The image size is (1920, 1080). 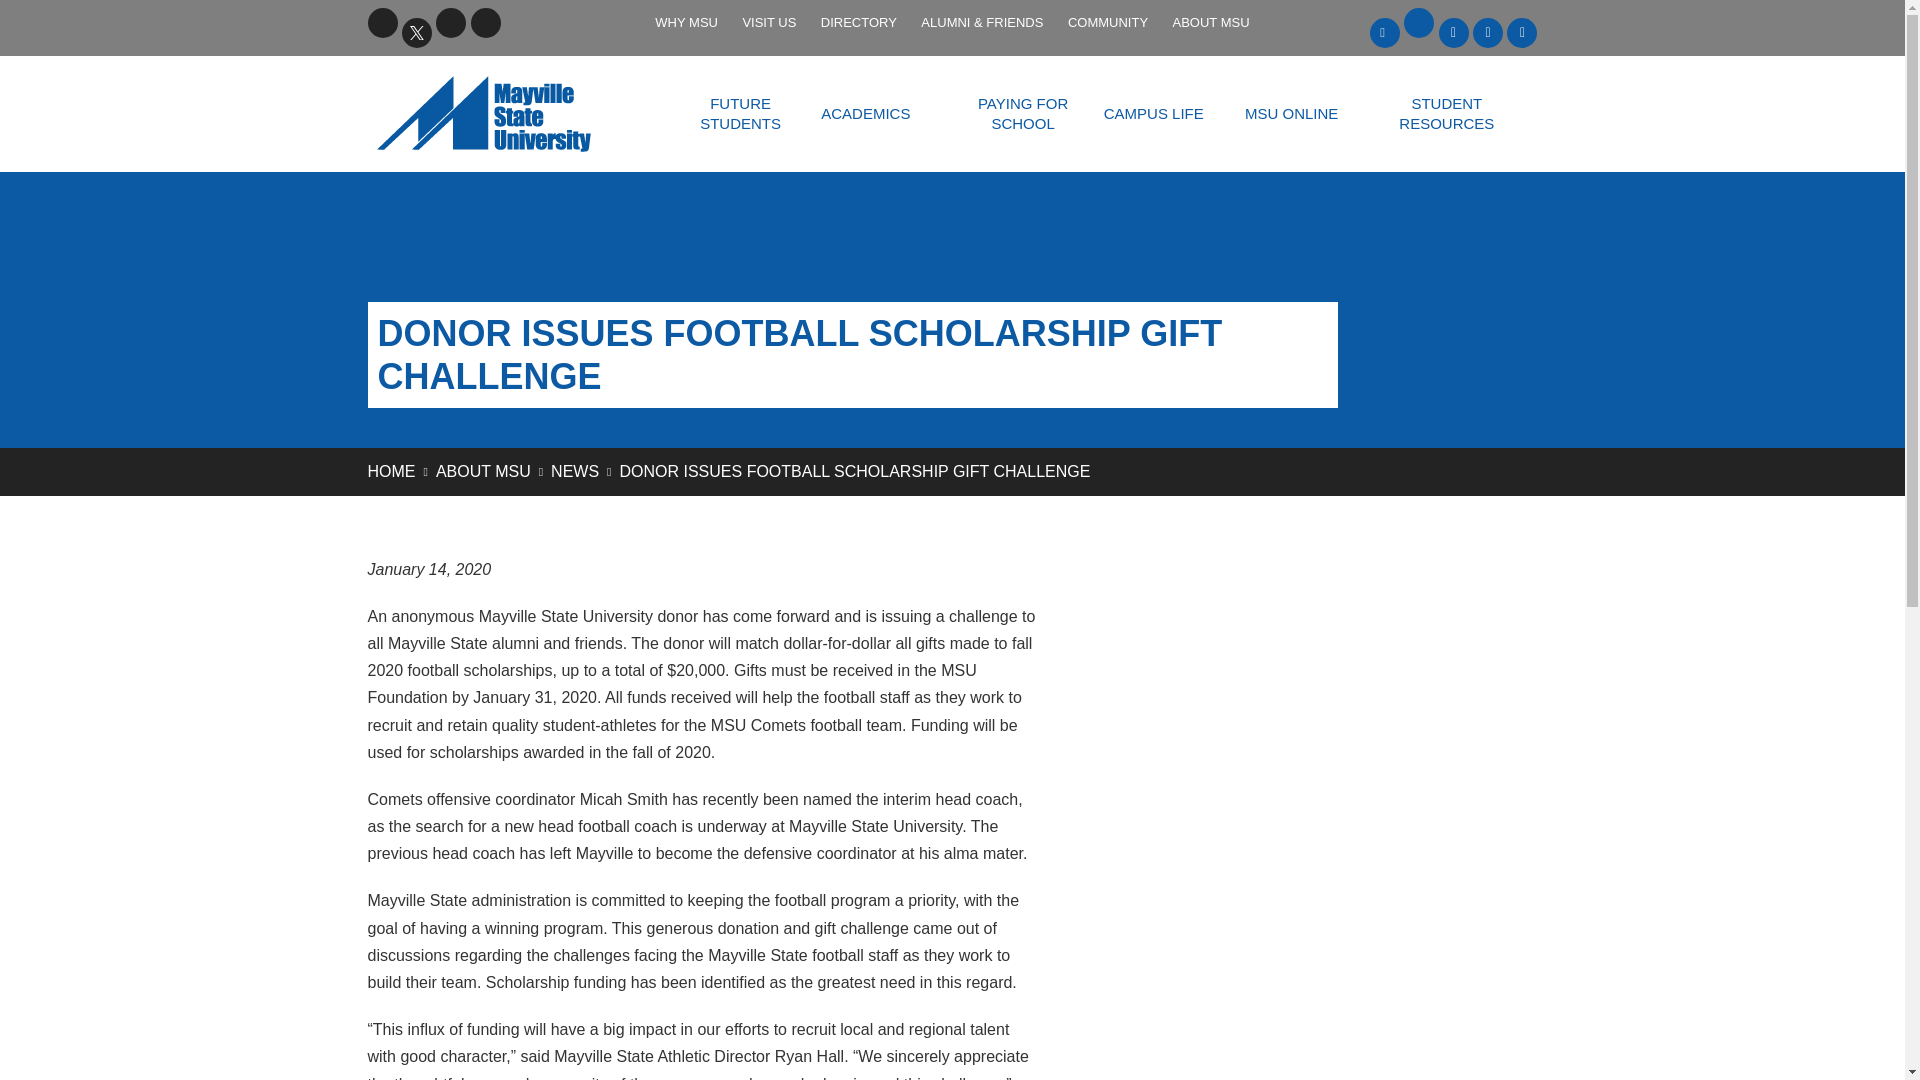 What do you see at coordinates (858, 22) in the screenshot?
I see `DIRECTORY` at bounding box center [858, 22].